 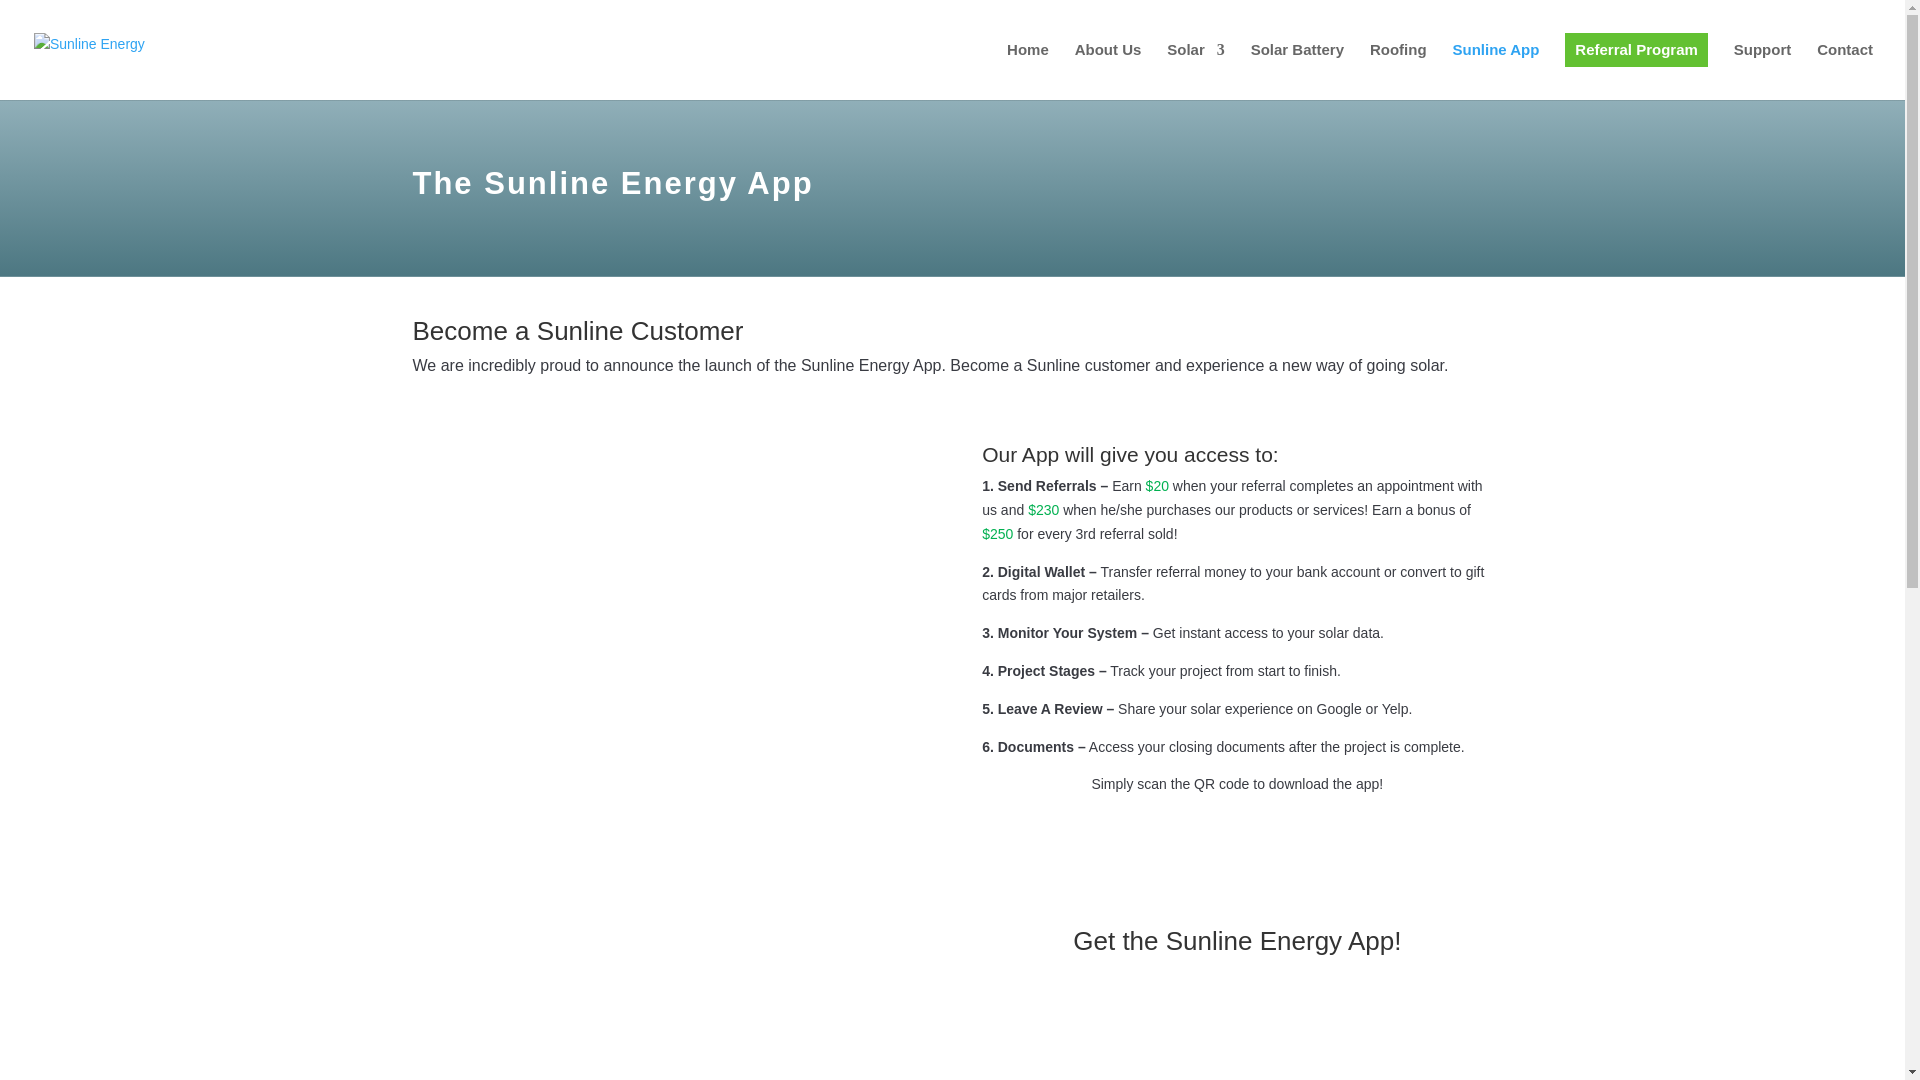 What do you see at coordinates (1196, 66) in the screenshot?
I see `Solar` at bounding box center [1196, 66].